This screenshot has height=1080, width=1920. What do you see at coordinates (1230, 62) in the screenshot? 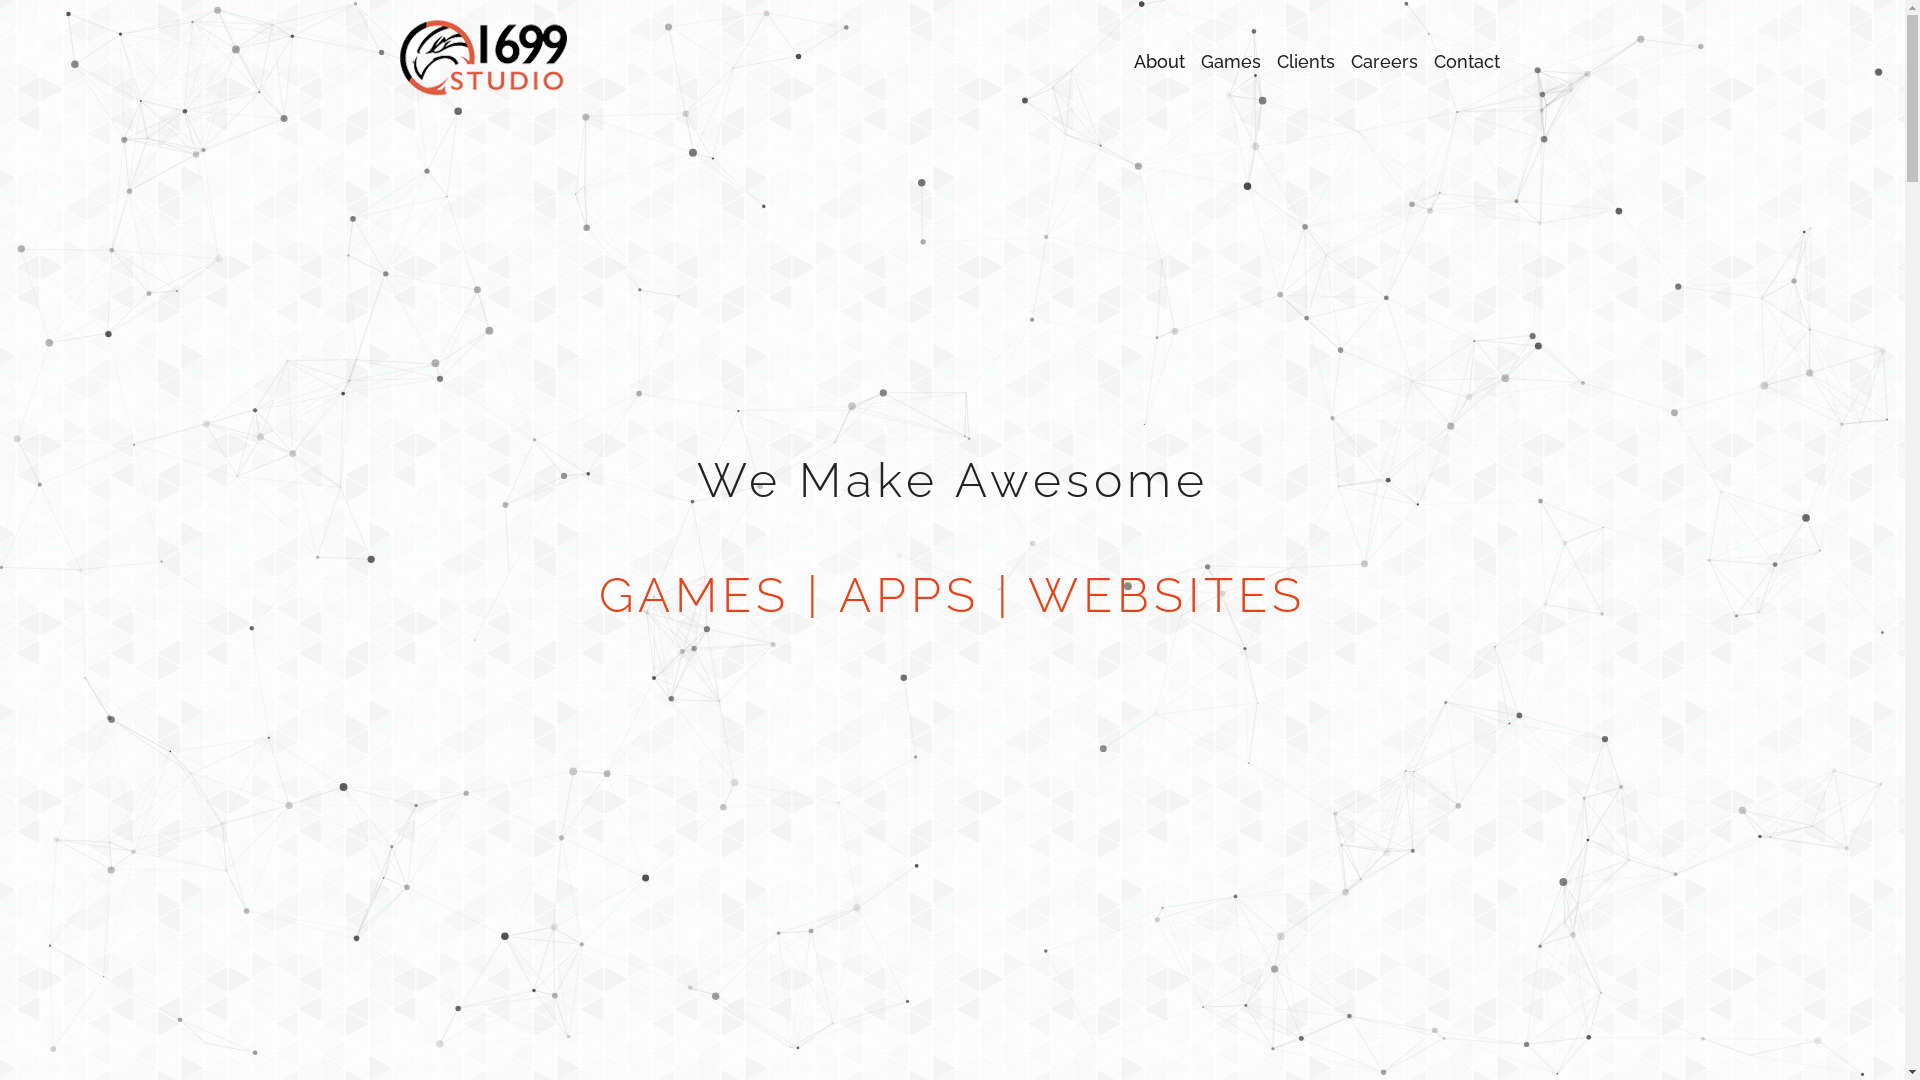
I see `Games` at bounding box center [1230, 62].